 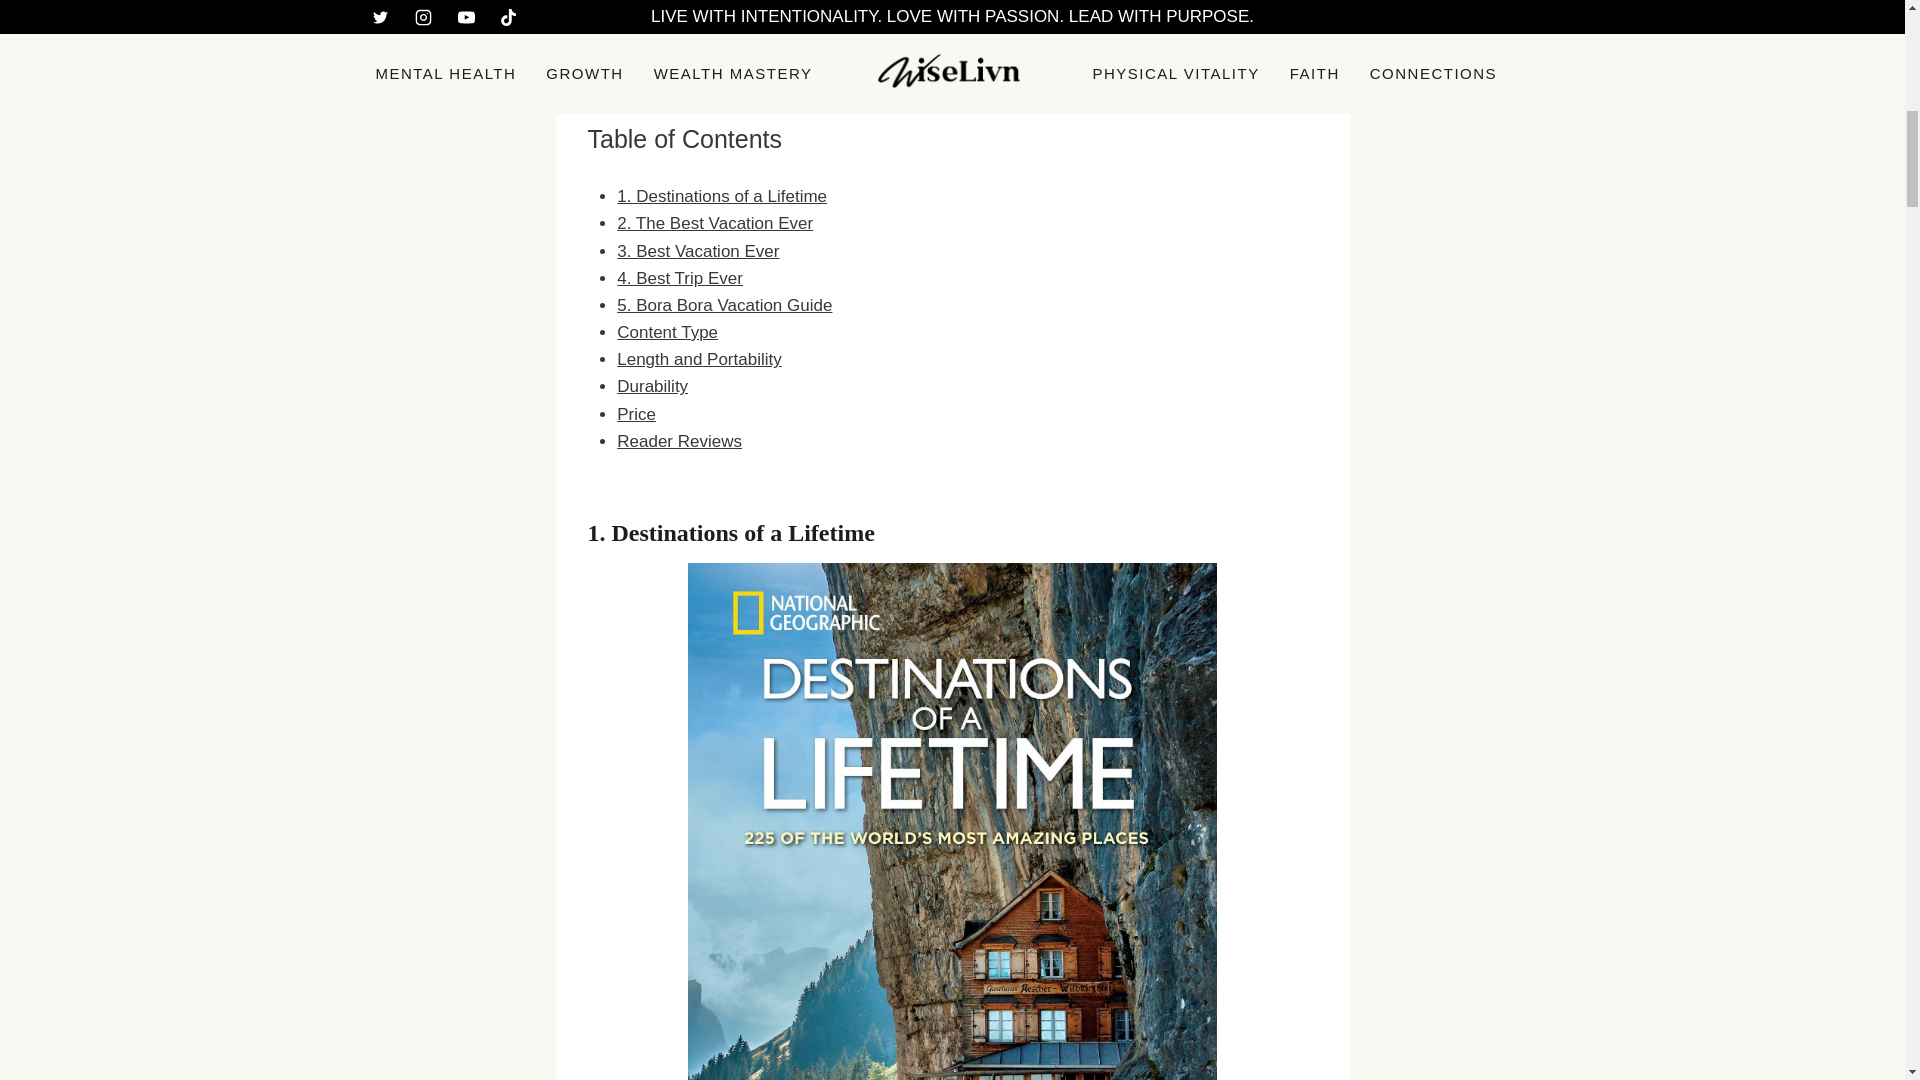 What do you see at coordinates (744, 532) in the screenshot?
I see `Destinations of a Lifetime` at bounding box center [744, 532].